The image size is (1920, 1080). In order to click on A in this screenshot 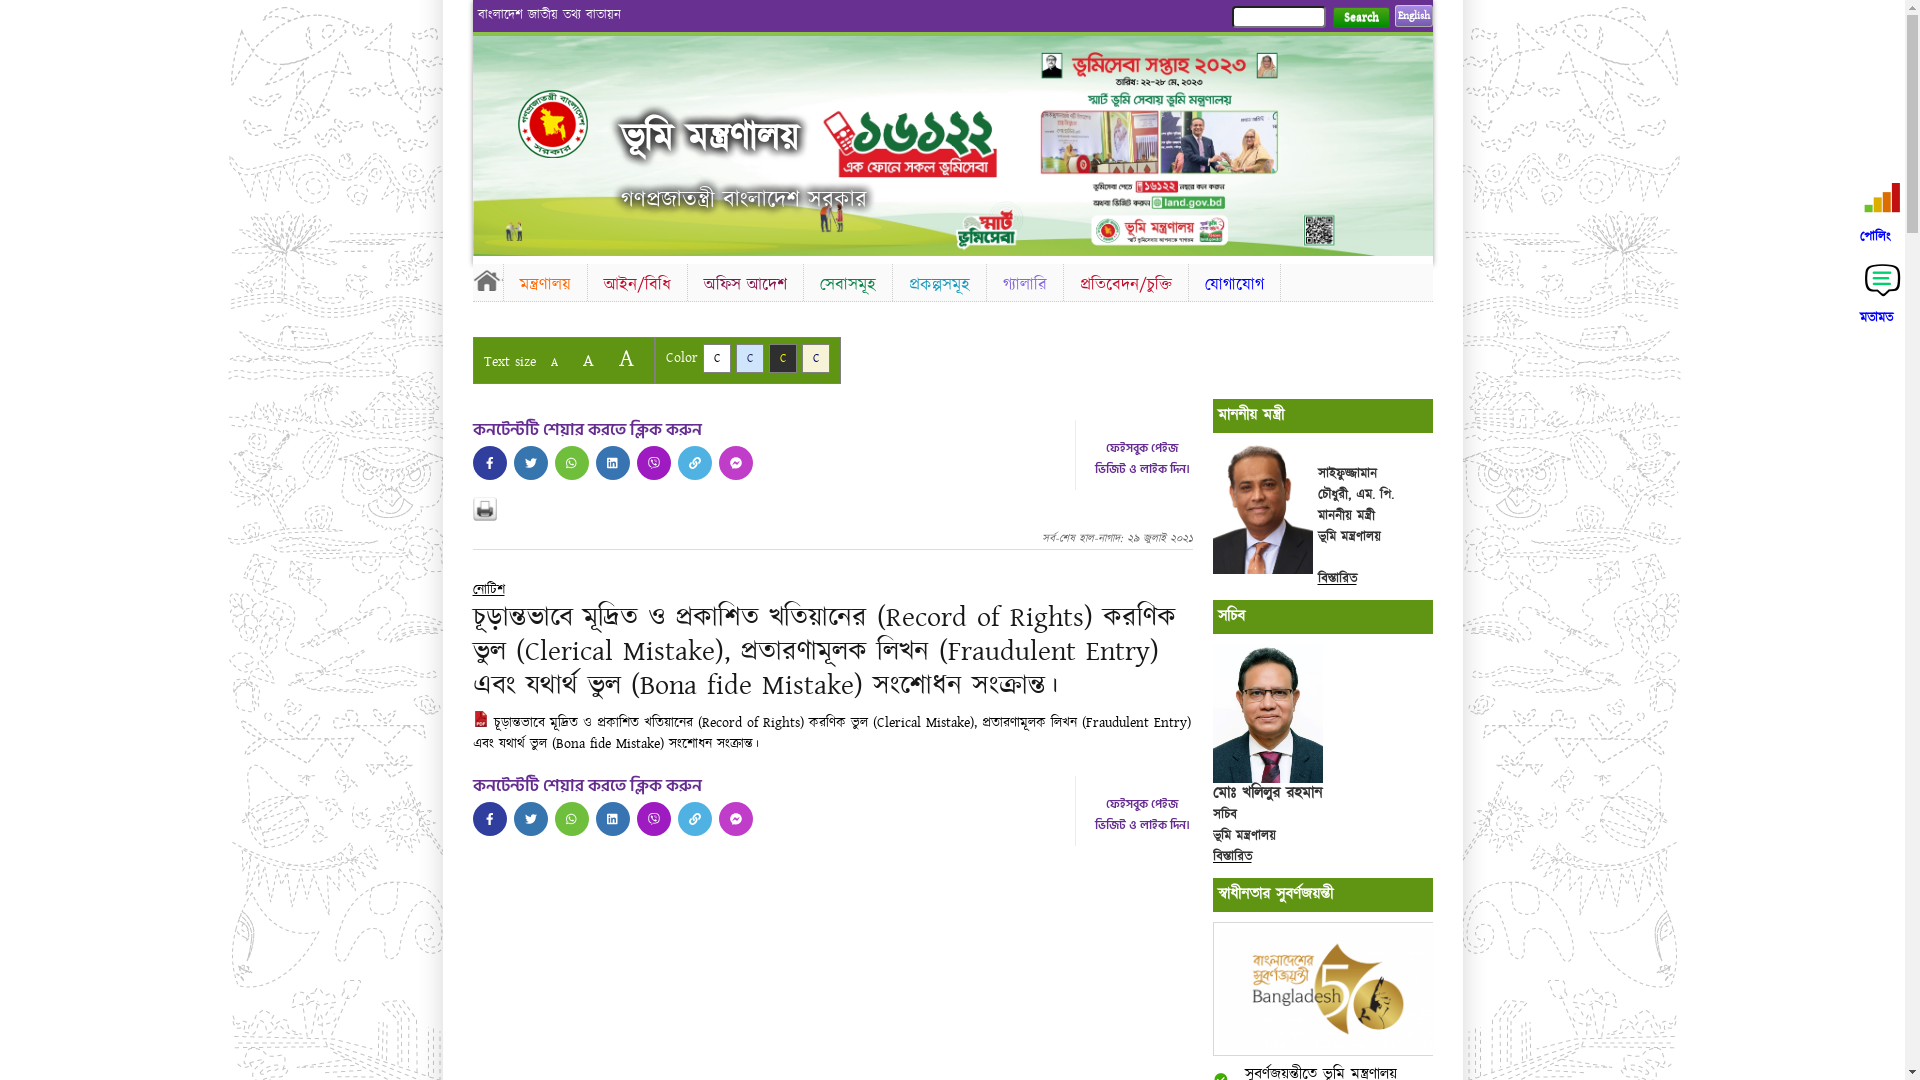, I will do `click(588, 360)`.